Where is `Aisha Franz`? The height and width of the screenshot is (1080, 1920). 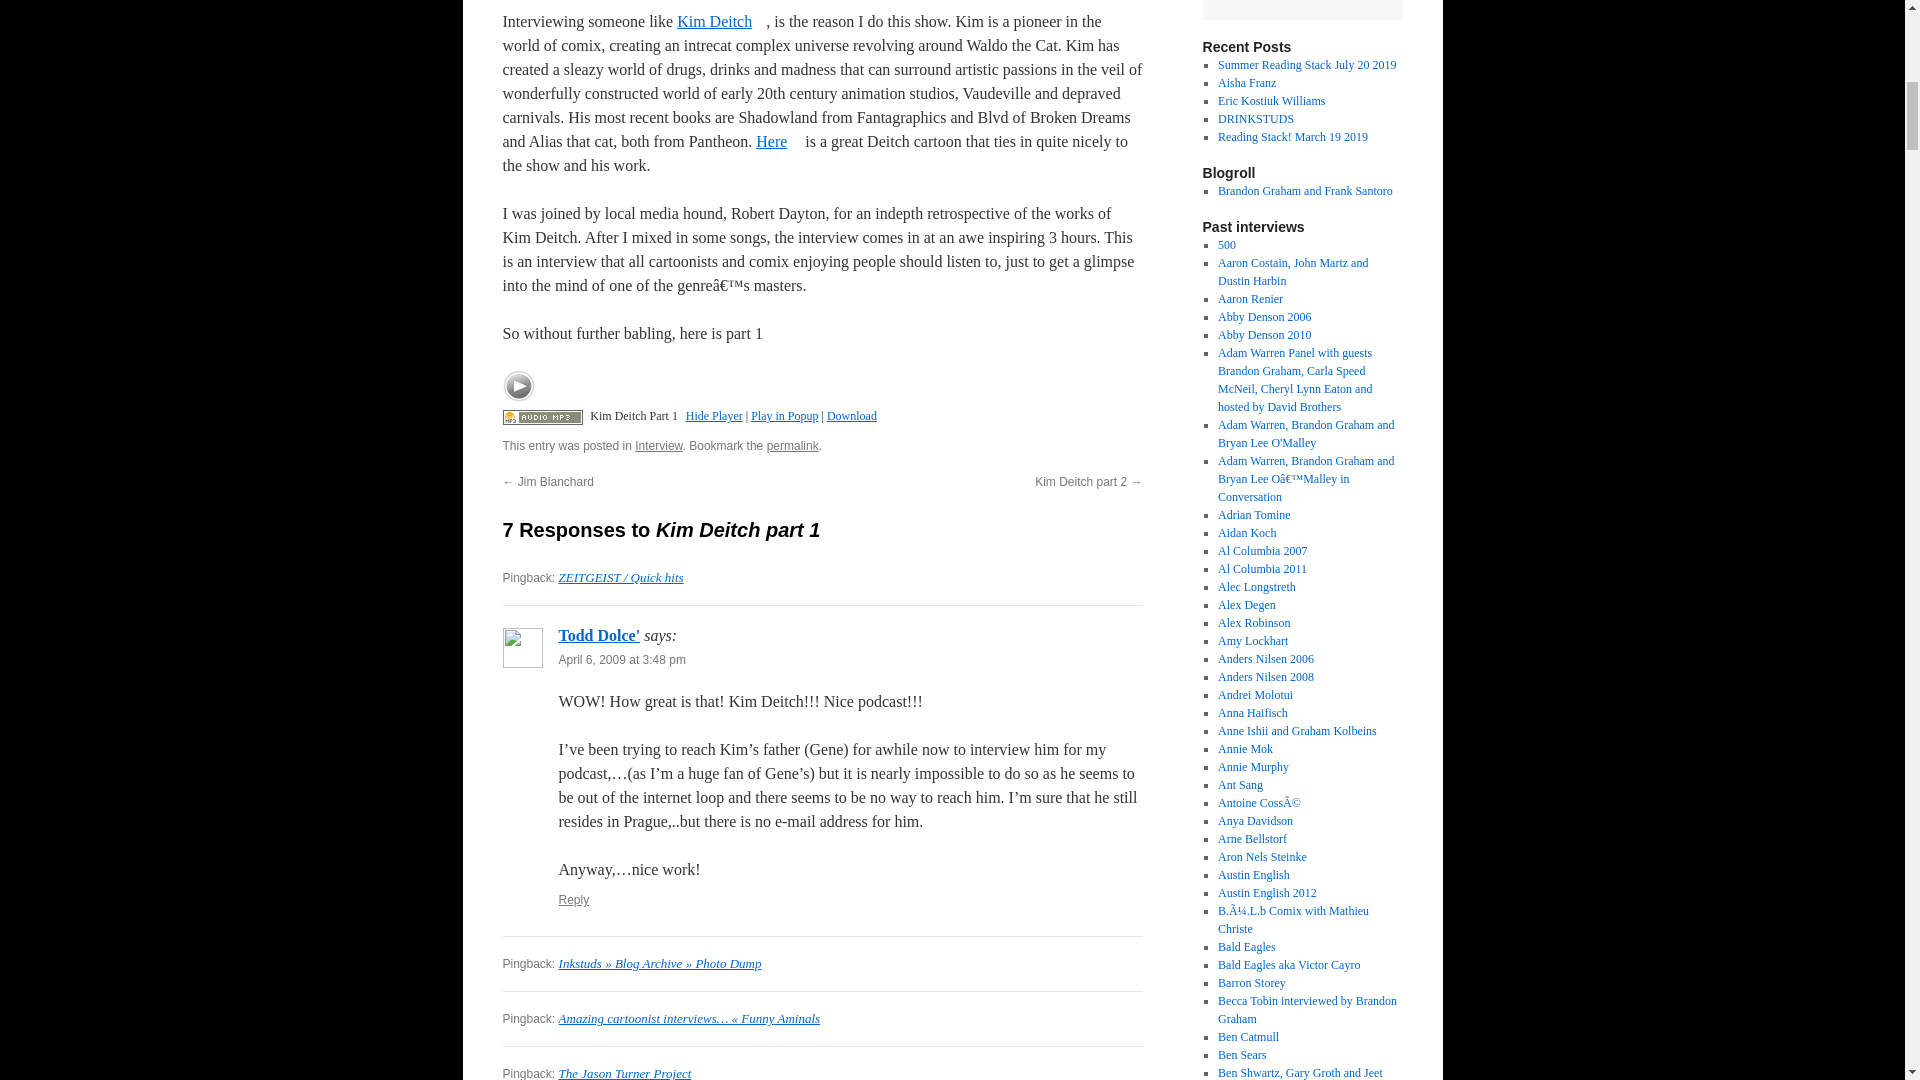
Aisha Franz is located at coordinates (1246, 82).